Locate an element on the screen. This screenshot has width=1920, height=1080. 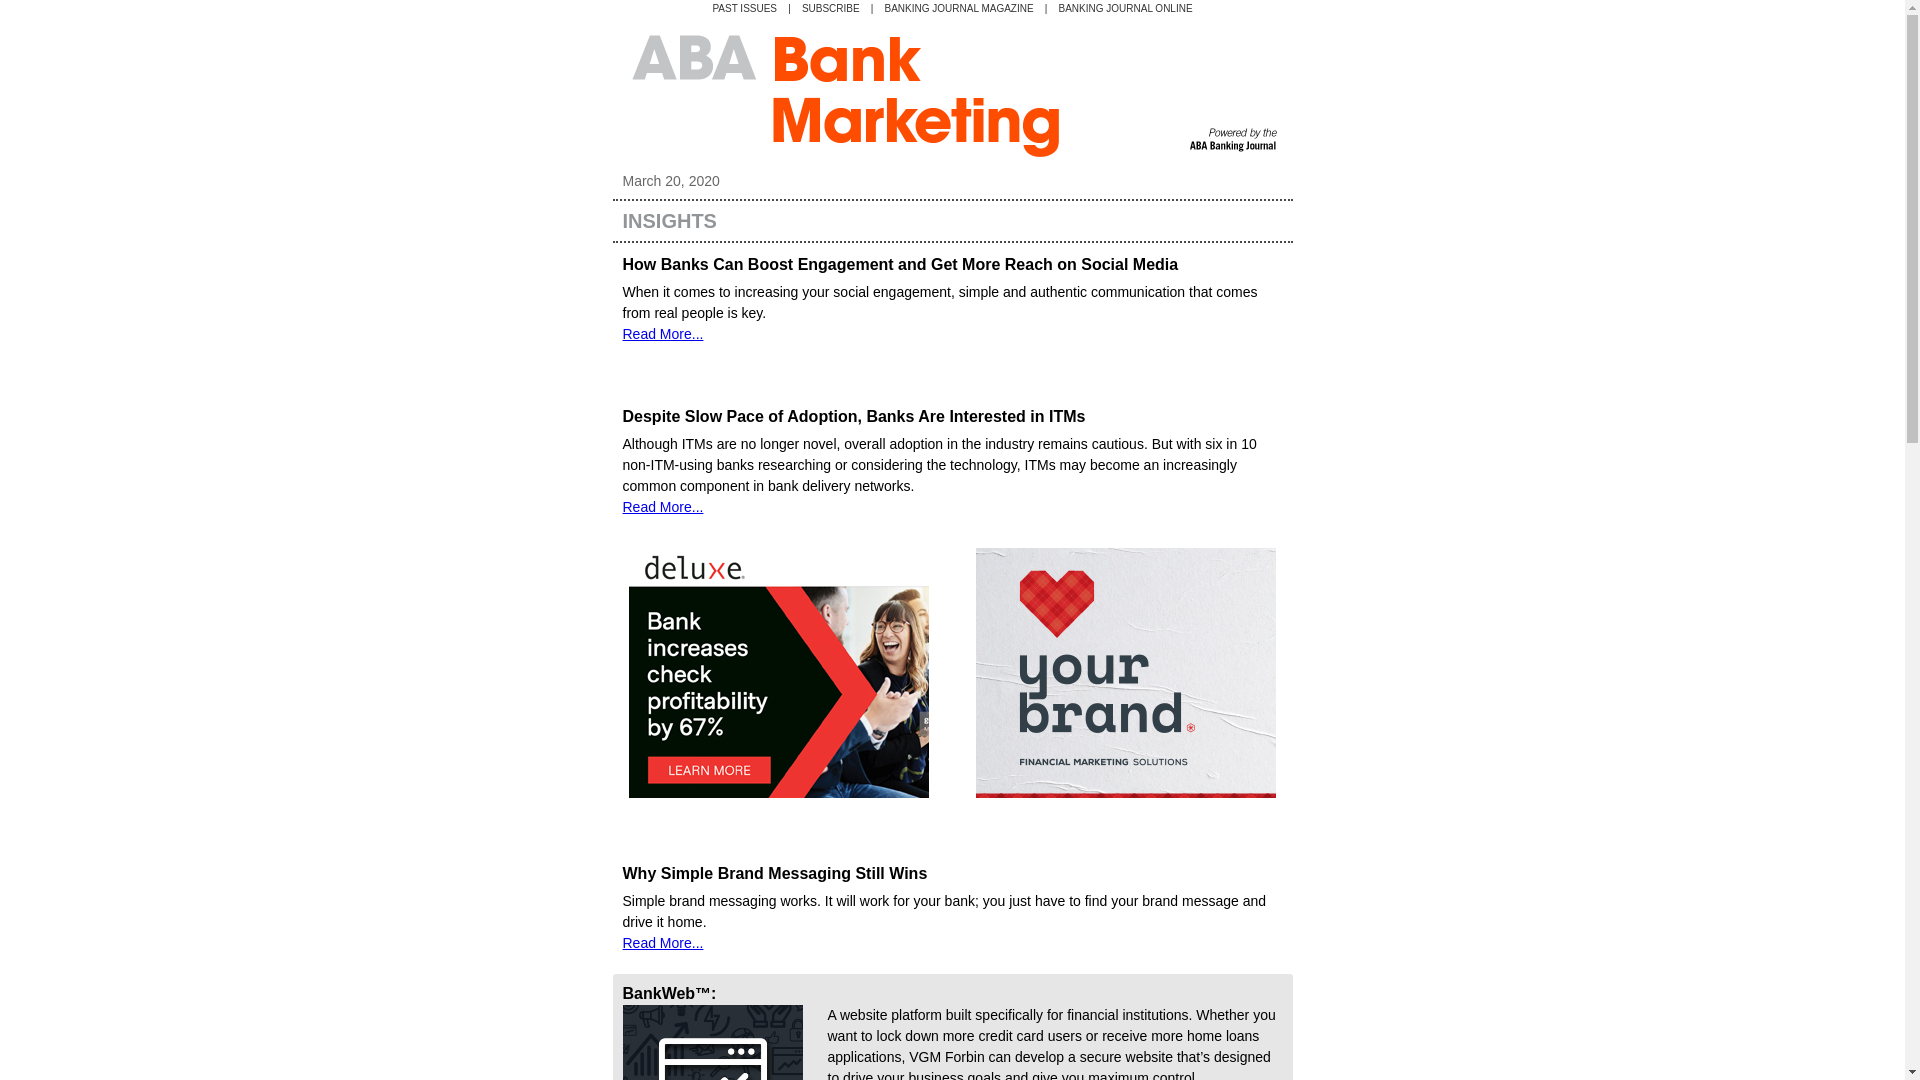
Banking Journal Magazine is located at coordinates (960, 8).